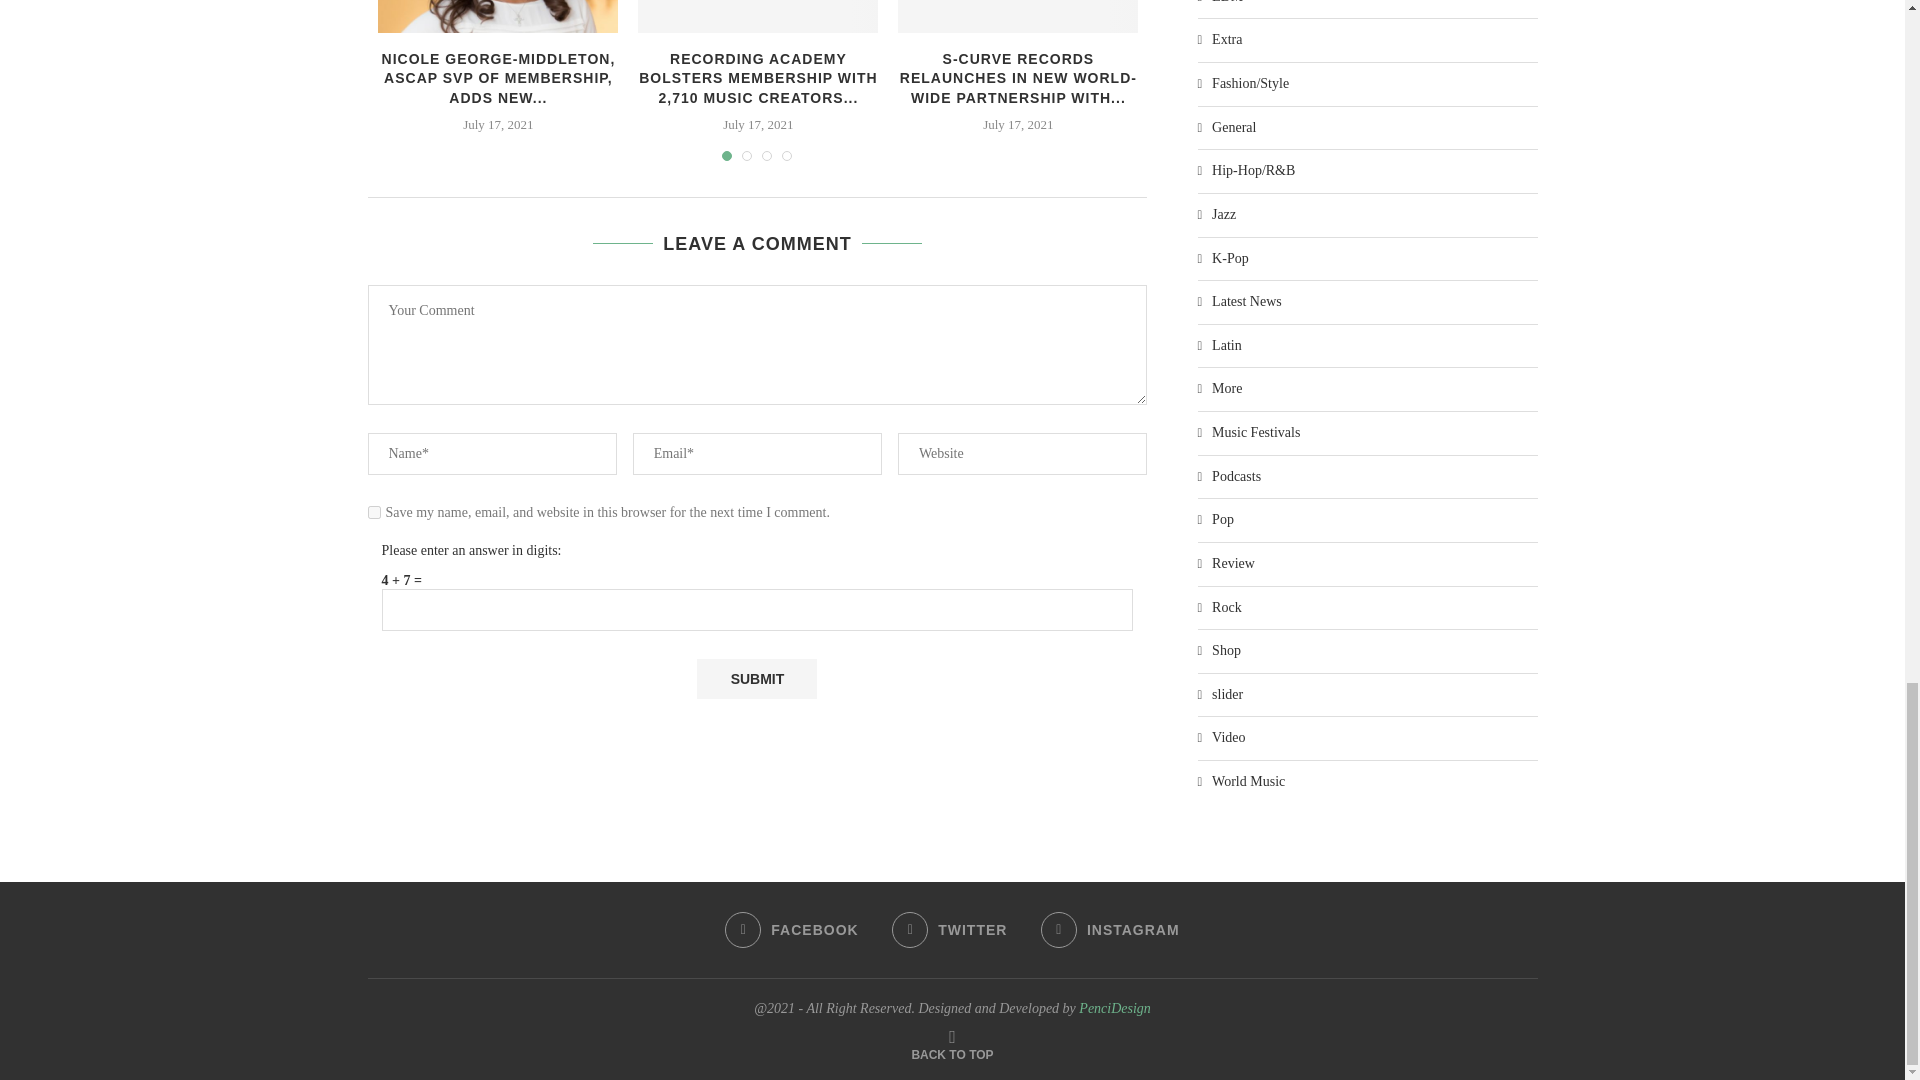 The height and width of the screenshot is (1080, 1920). I want to click on Submit, so click(756, 678).